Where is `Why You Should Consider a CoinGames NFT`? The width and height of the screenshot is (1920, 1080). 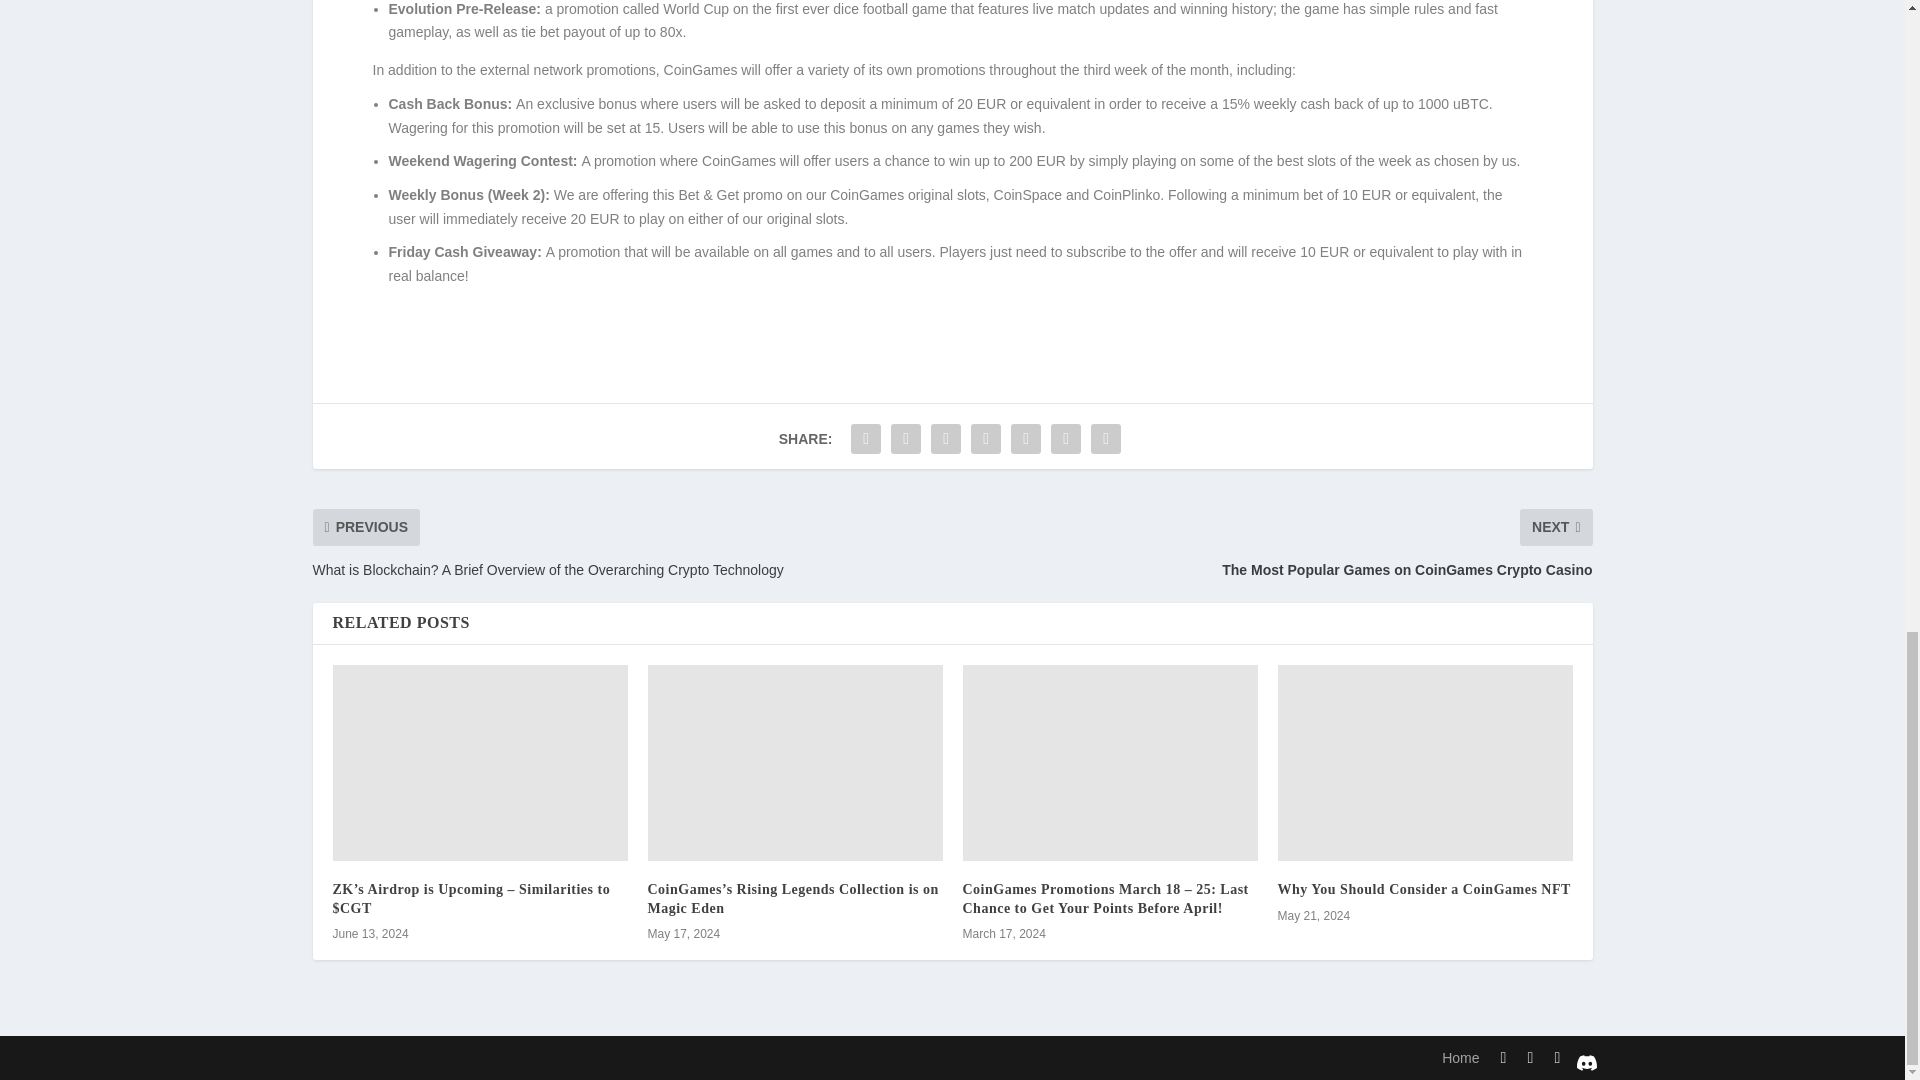 Why You Should Consider a CoinGames NFT is located at coordinates (1424, 890).